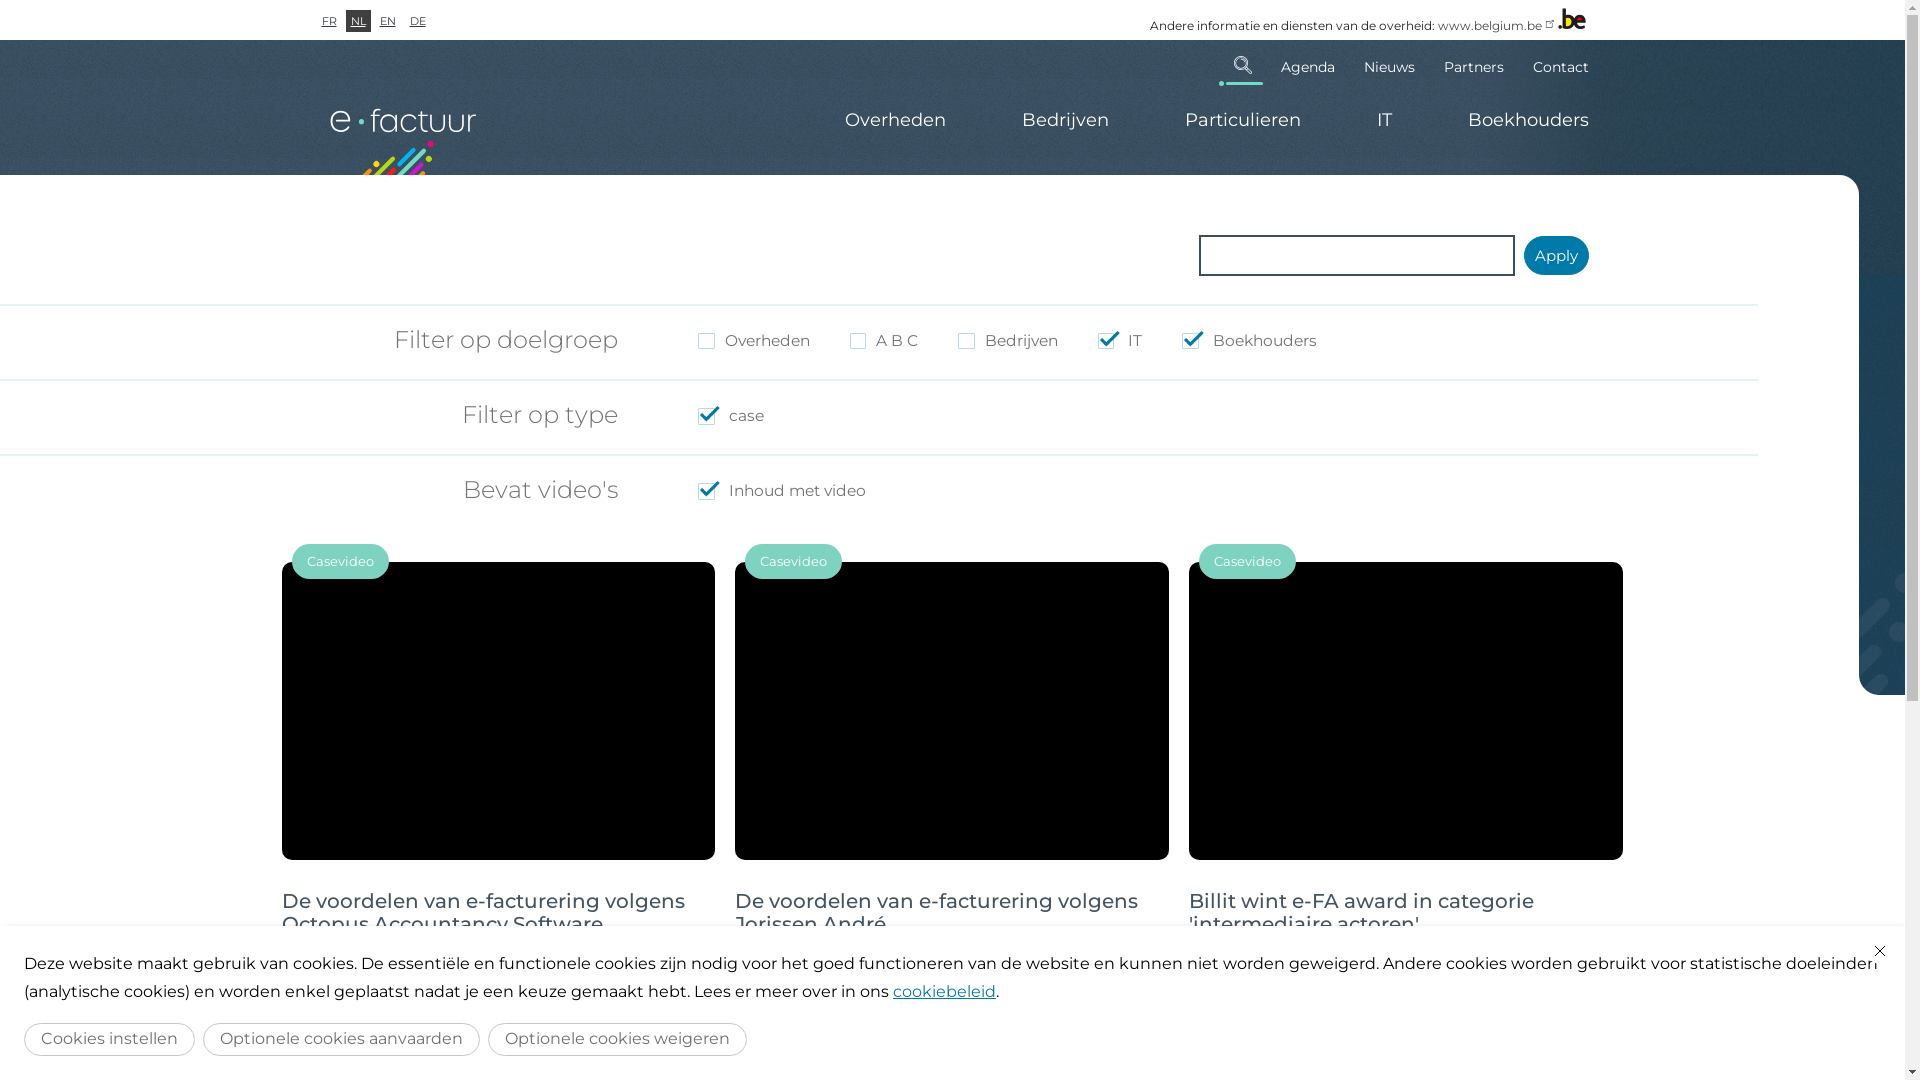 The width and height of the screenshot is (1920, 1080). Describe the element at coordinates (1362, 912) in the screenshot. I see `Billit wint e-FA award in categorie 'intermediaire actoren'` at that location.